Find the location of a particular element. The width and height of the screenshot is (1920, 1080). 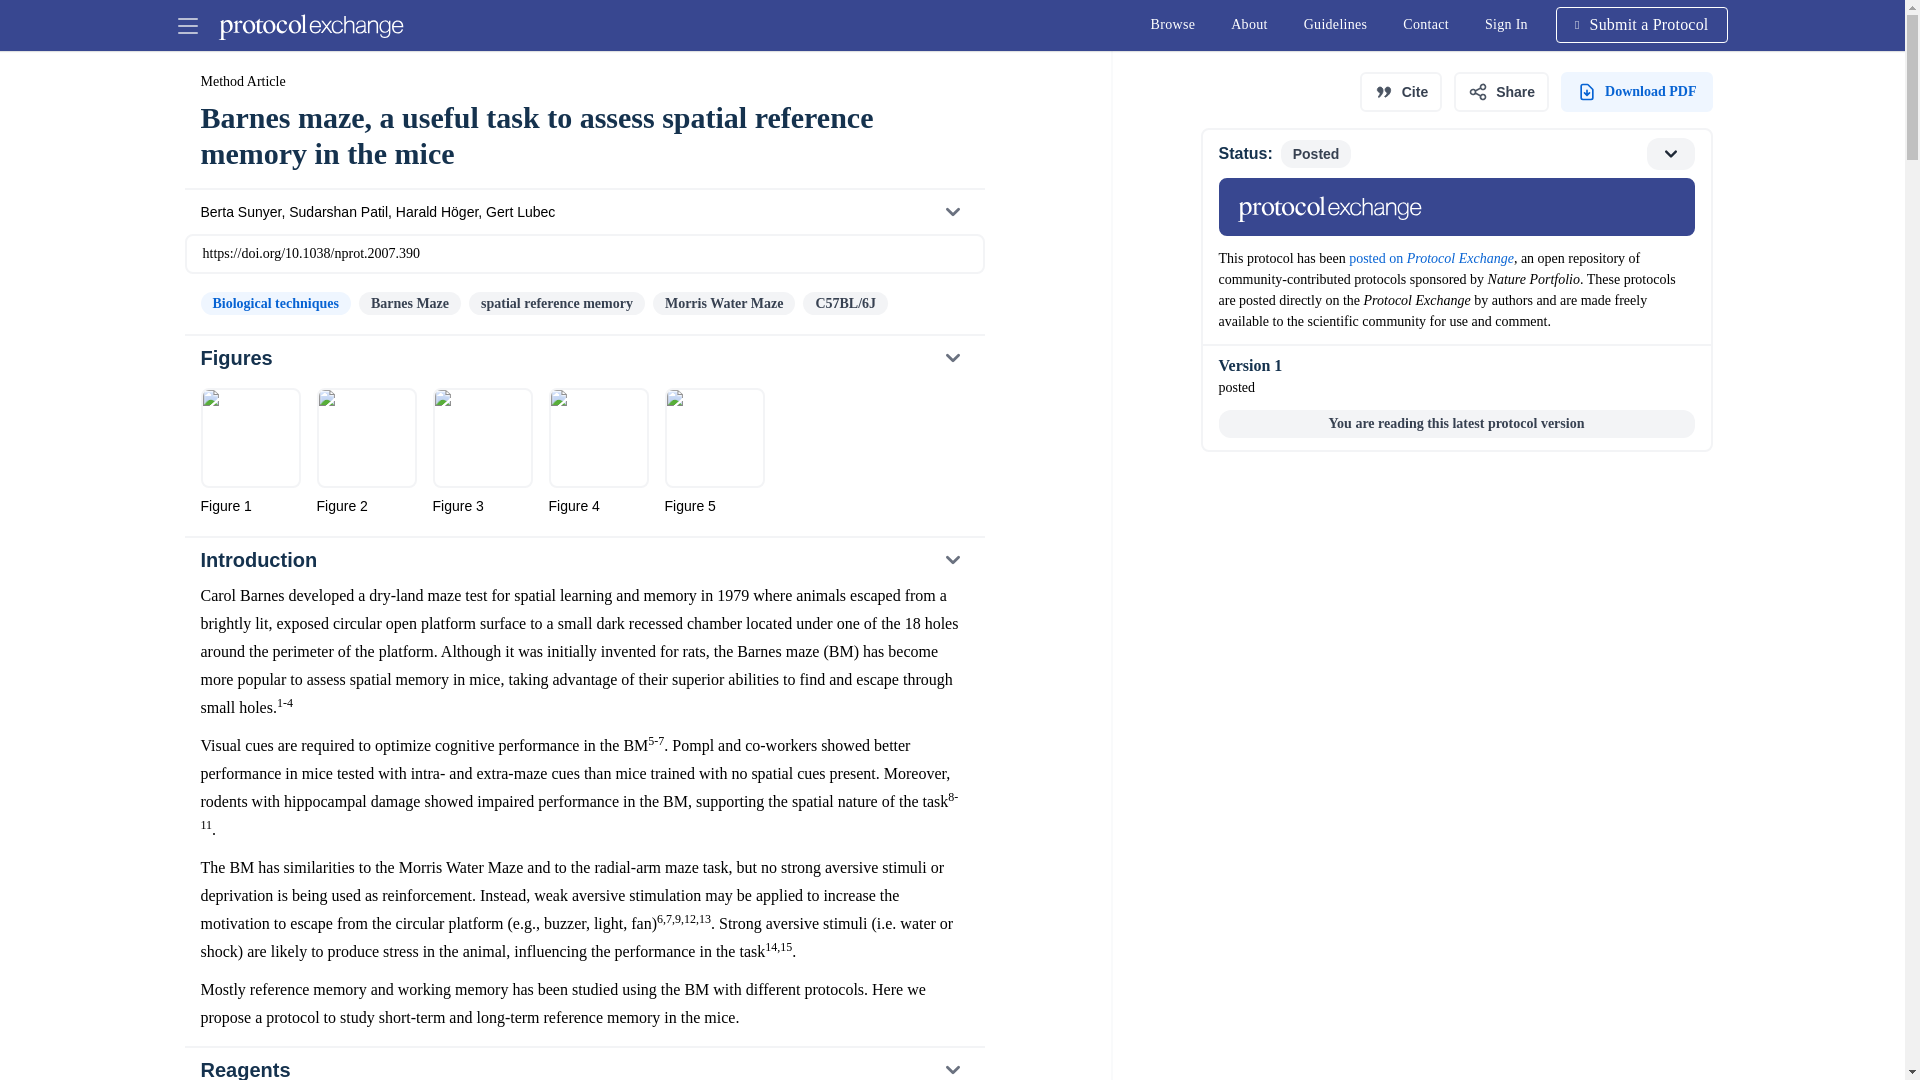

posted on Protocol Exchange is located at coordinates (1432, 258).